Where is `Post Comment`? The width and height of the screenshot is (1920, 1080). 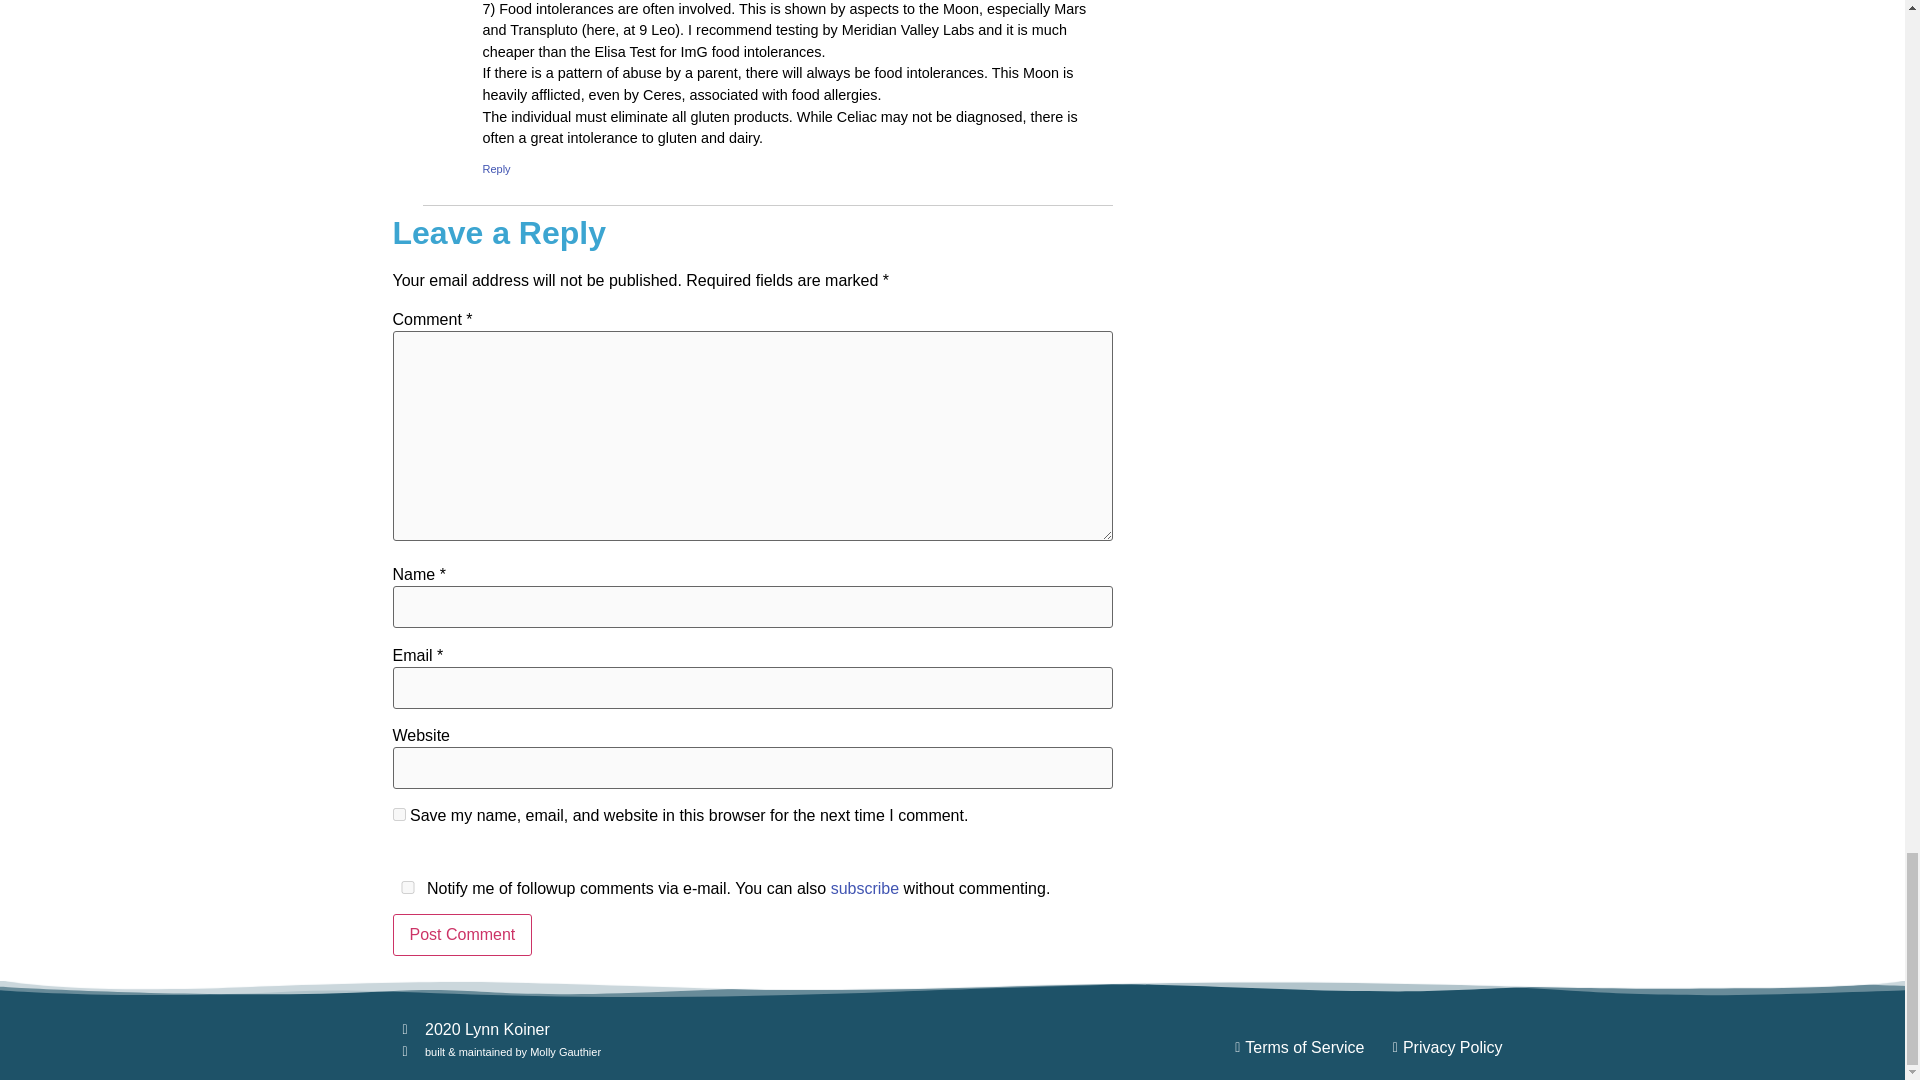
Post Comment is located at coordinates (461, 934).